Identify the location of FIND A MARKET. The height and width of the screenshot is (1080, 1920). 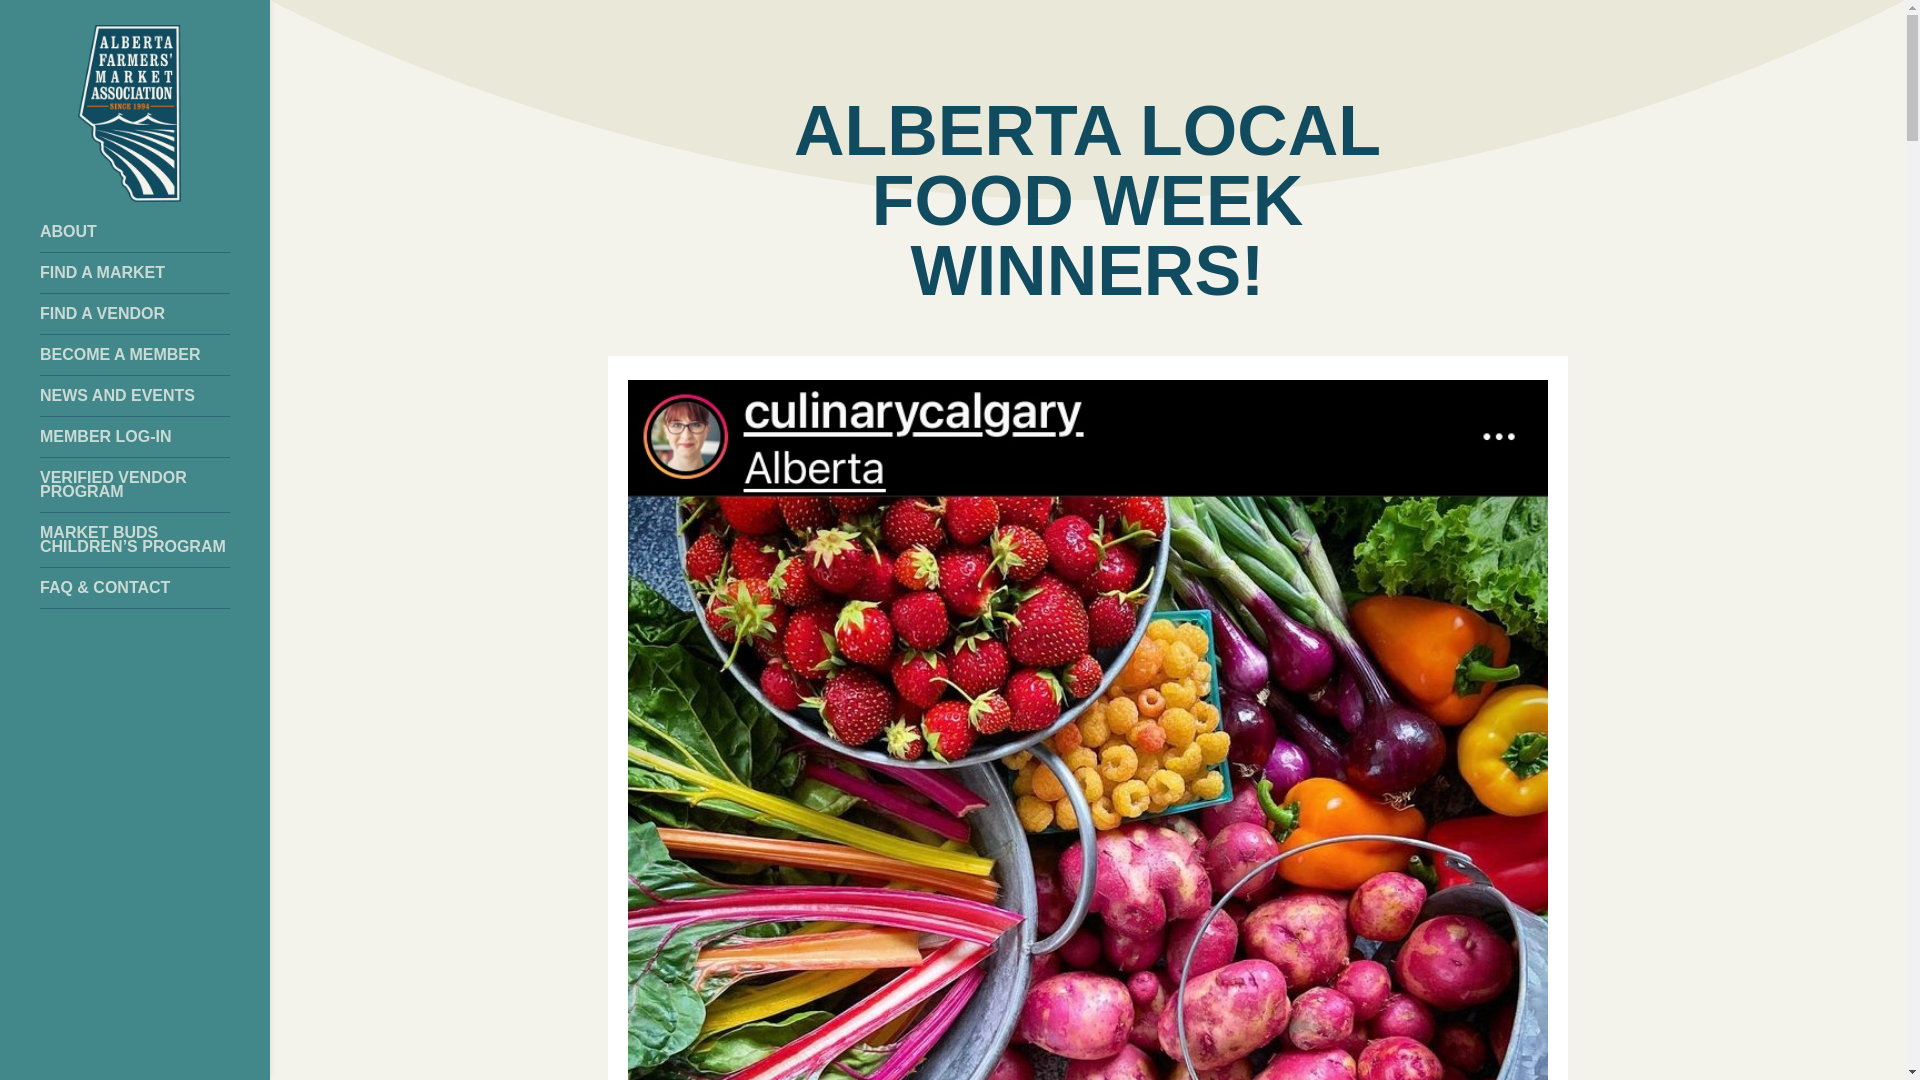
(155, 273).